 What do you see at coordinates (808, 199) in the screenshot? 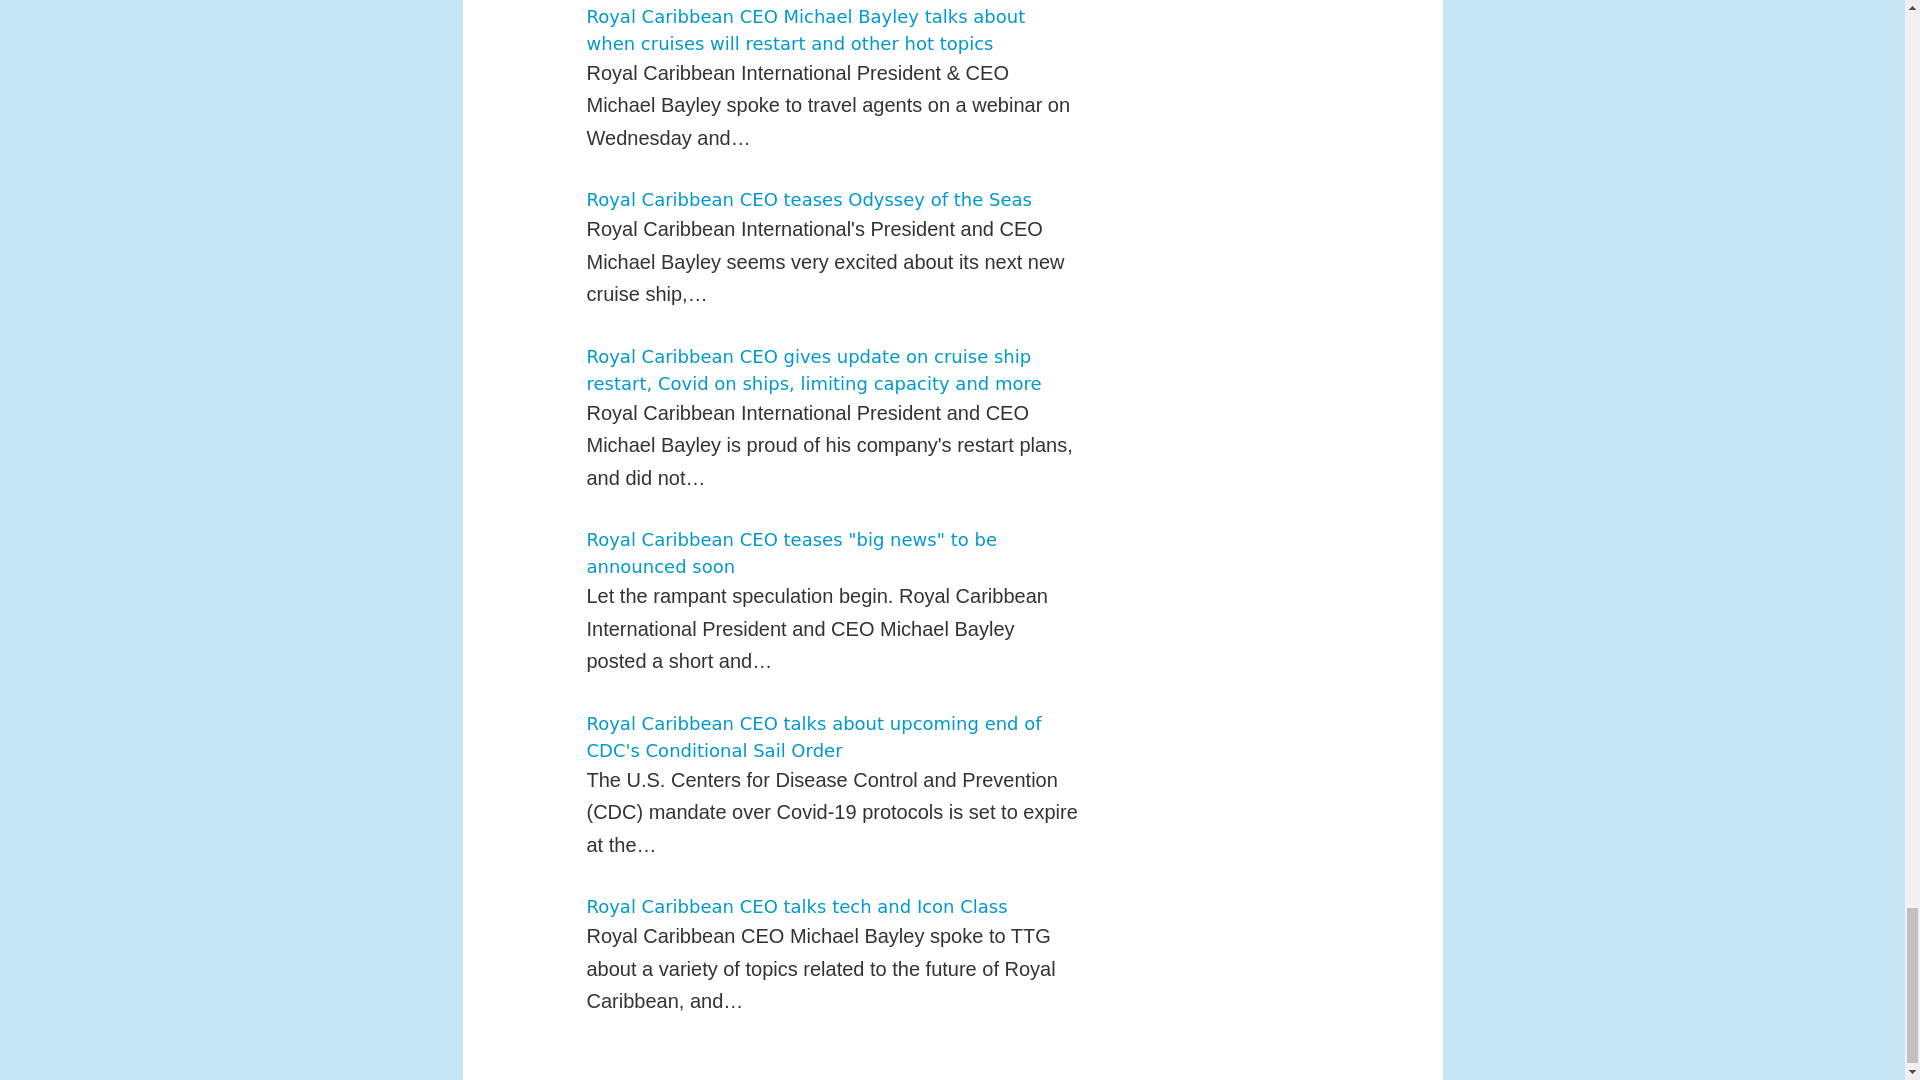
I see `Royal Caribbean CEO teases Odyssey of the Seas` at bounding box center [808, 199].